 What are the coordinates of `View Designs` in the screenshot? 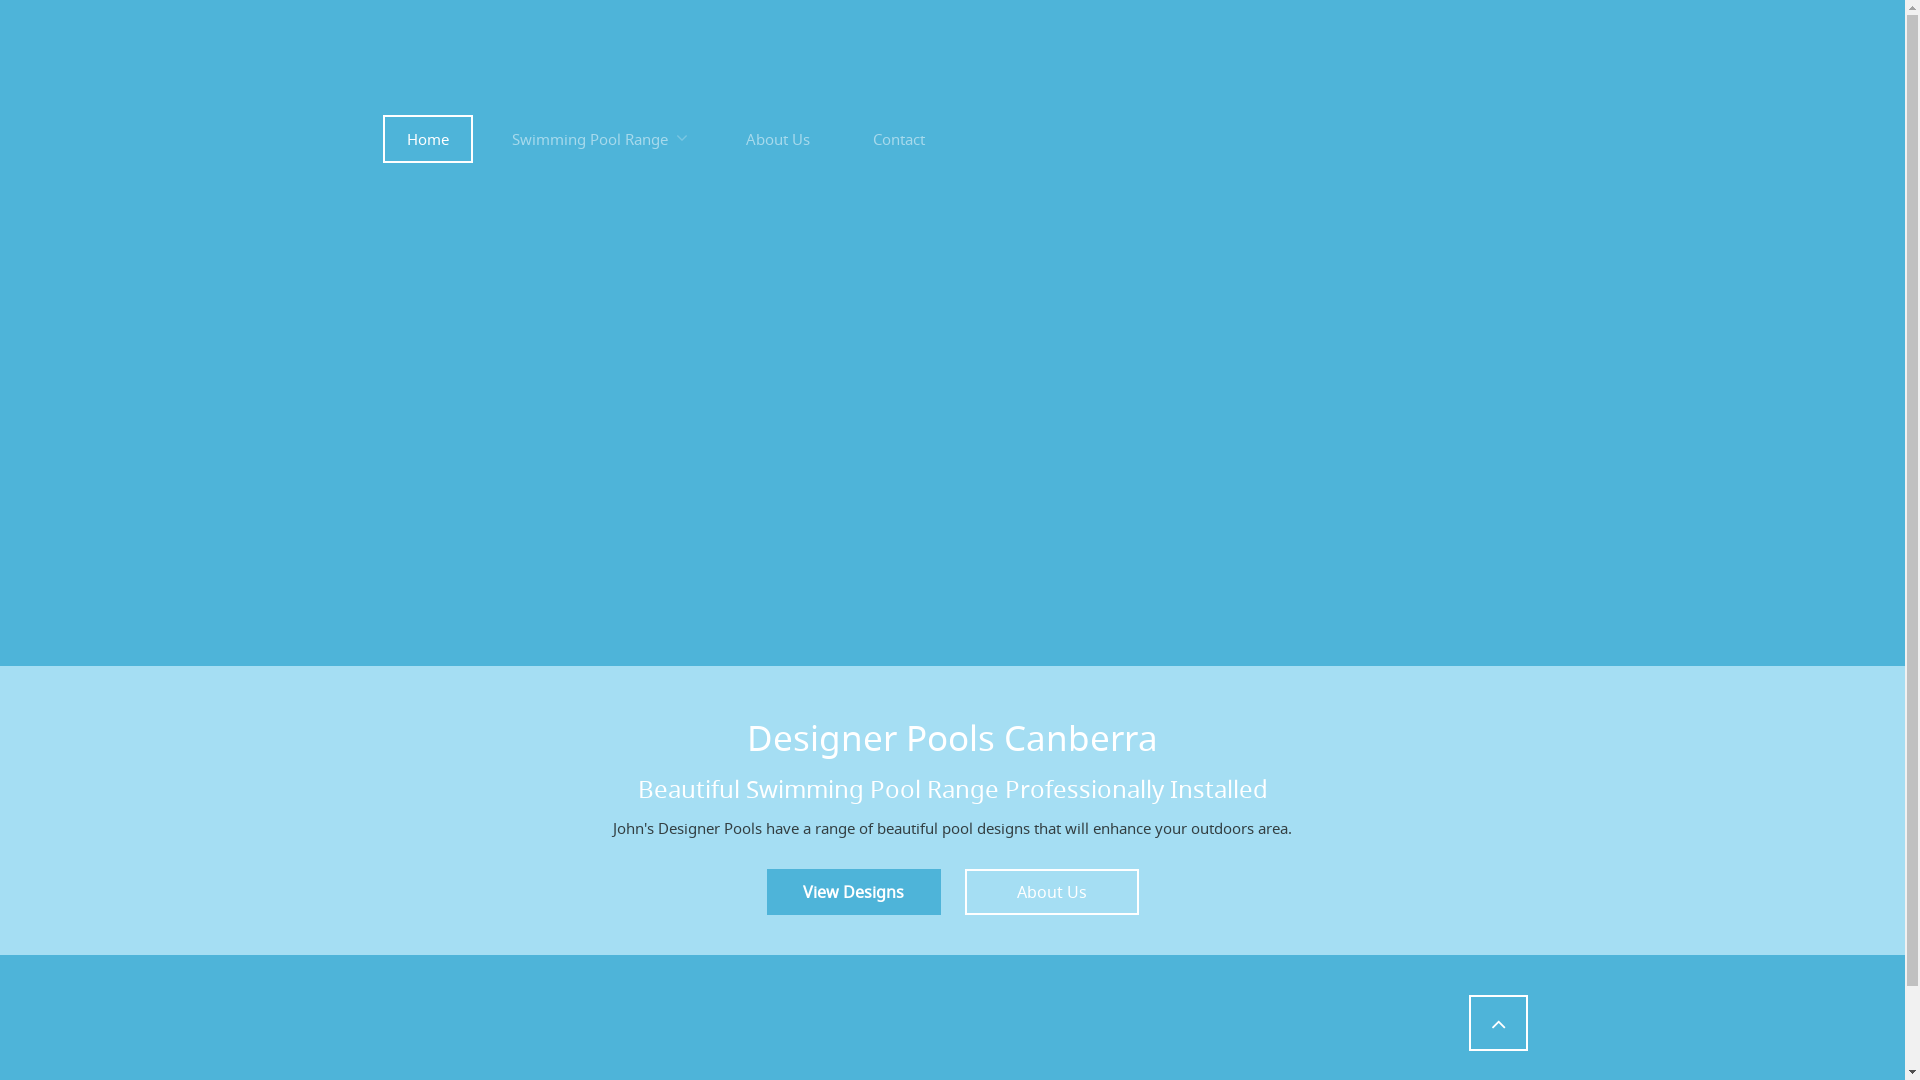 It's located at (853, 892).